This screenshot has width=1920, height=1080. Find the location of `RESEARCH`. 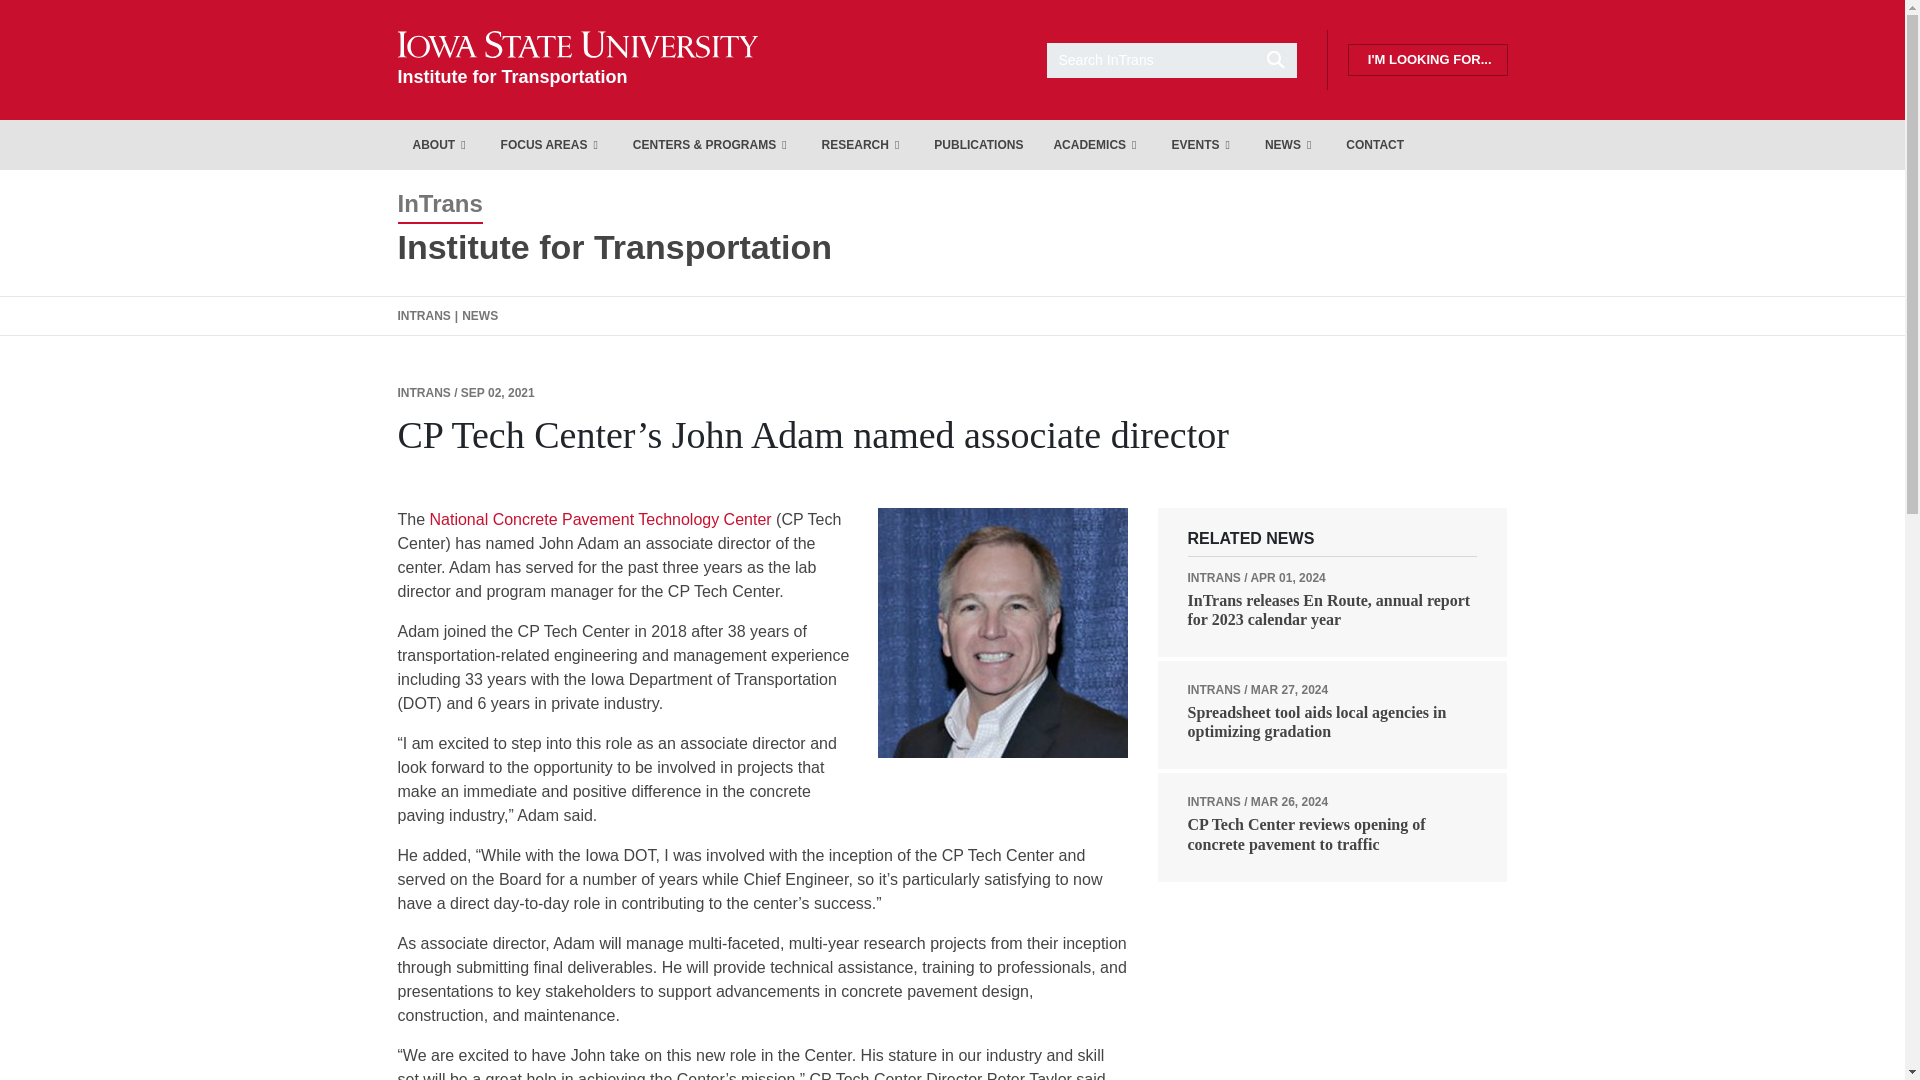

RESEARCH is located at coordinates (578, 59).